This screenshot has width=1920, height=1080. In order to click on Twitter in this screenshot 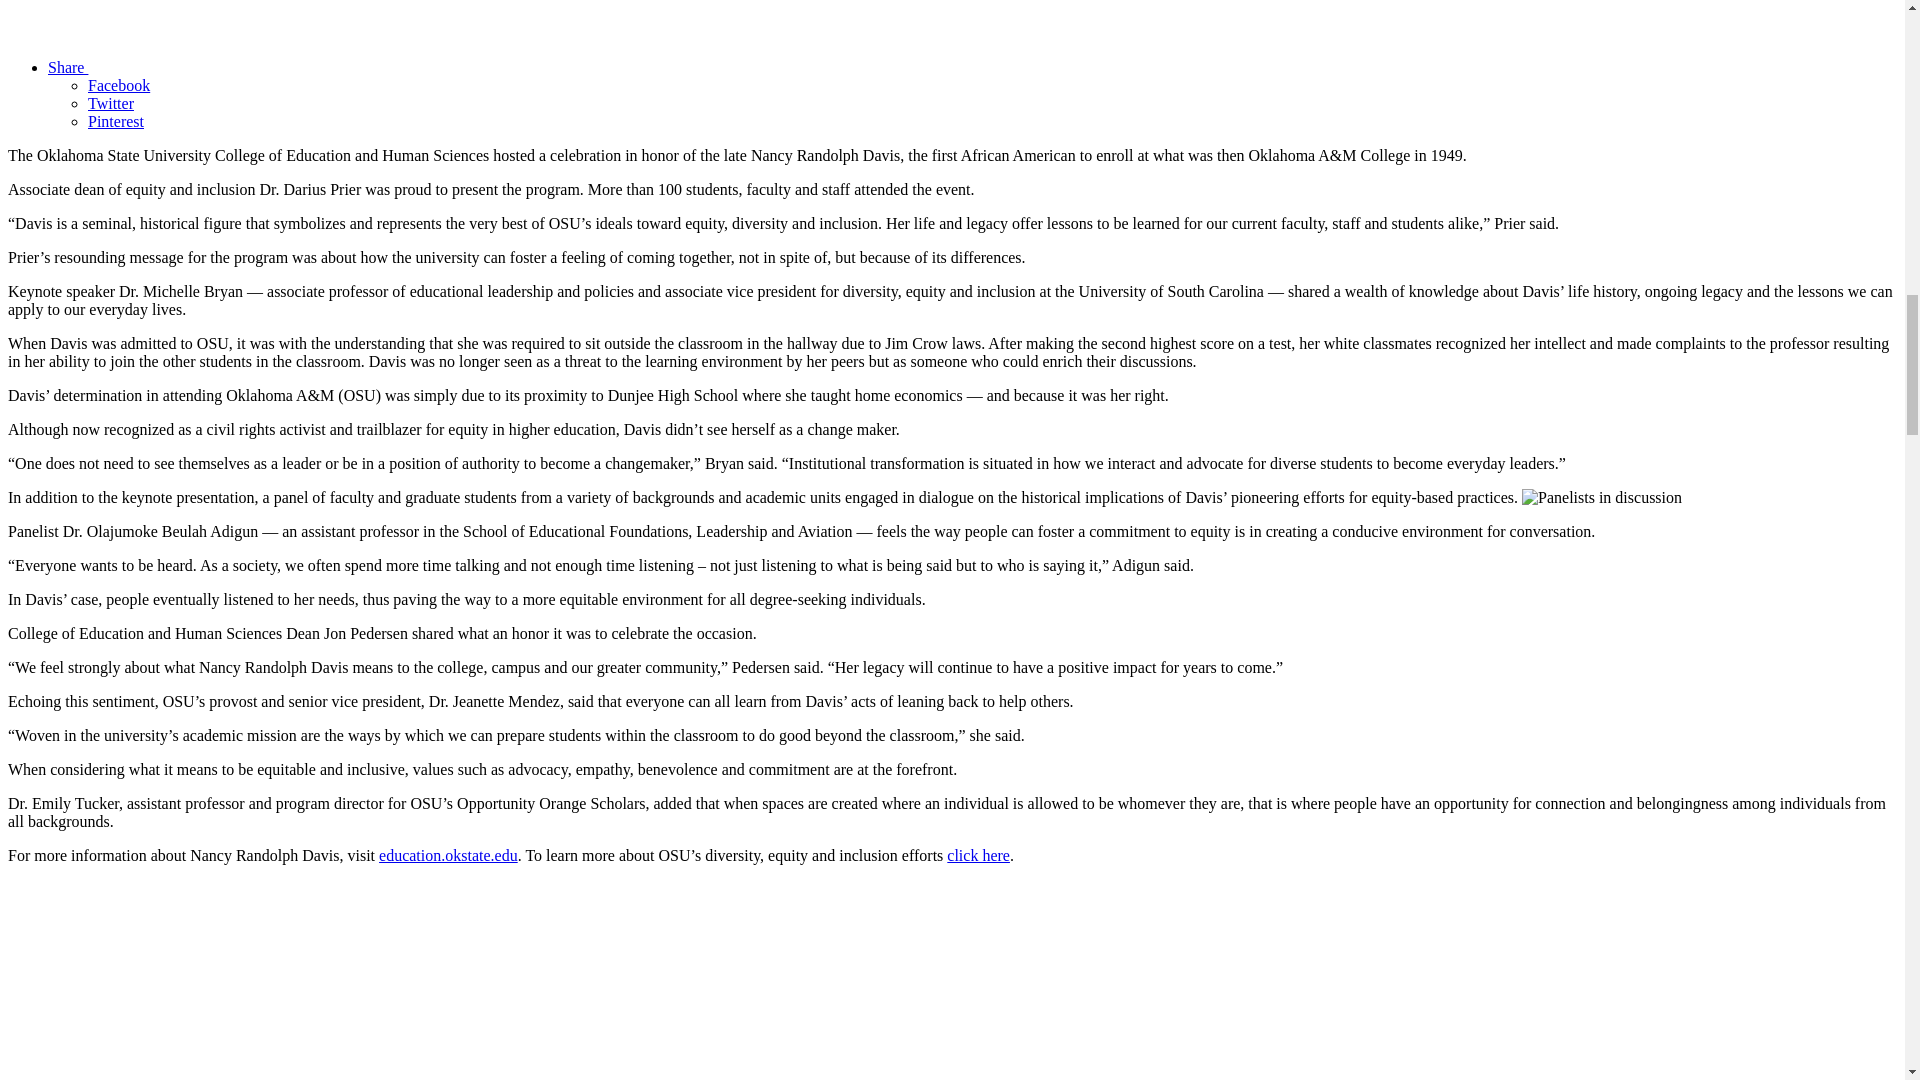, I will do `click(111, 104)`.